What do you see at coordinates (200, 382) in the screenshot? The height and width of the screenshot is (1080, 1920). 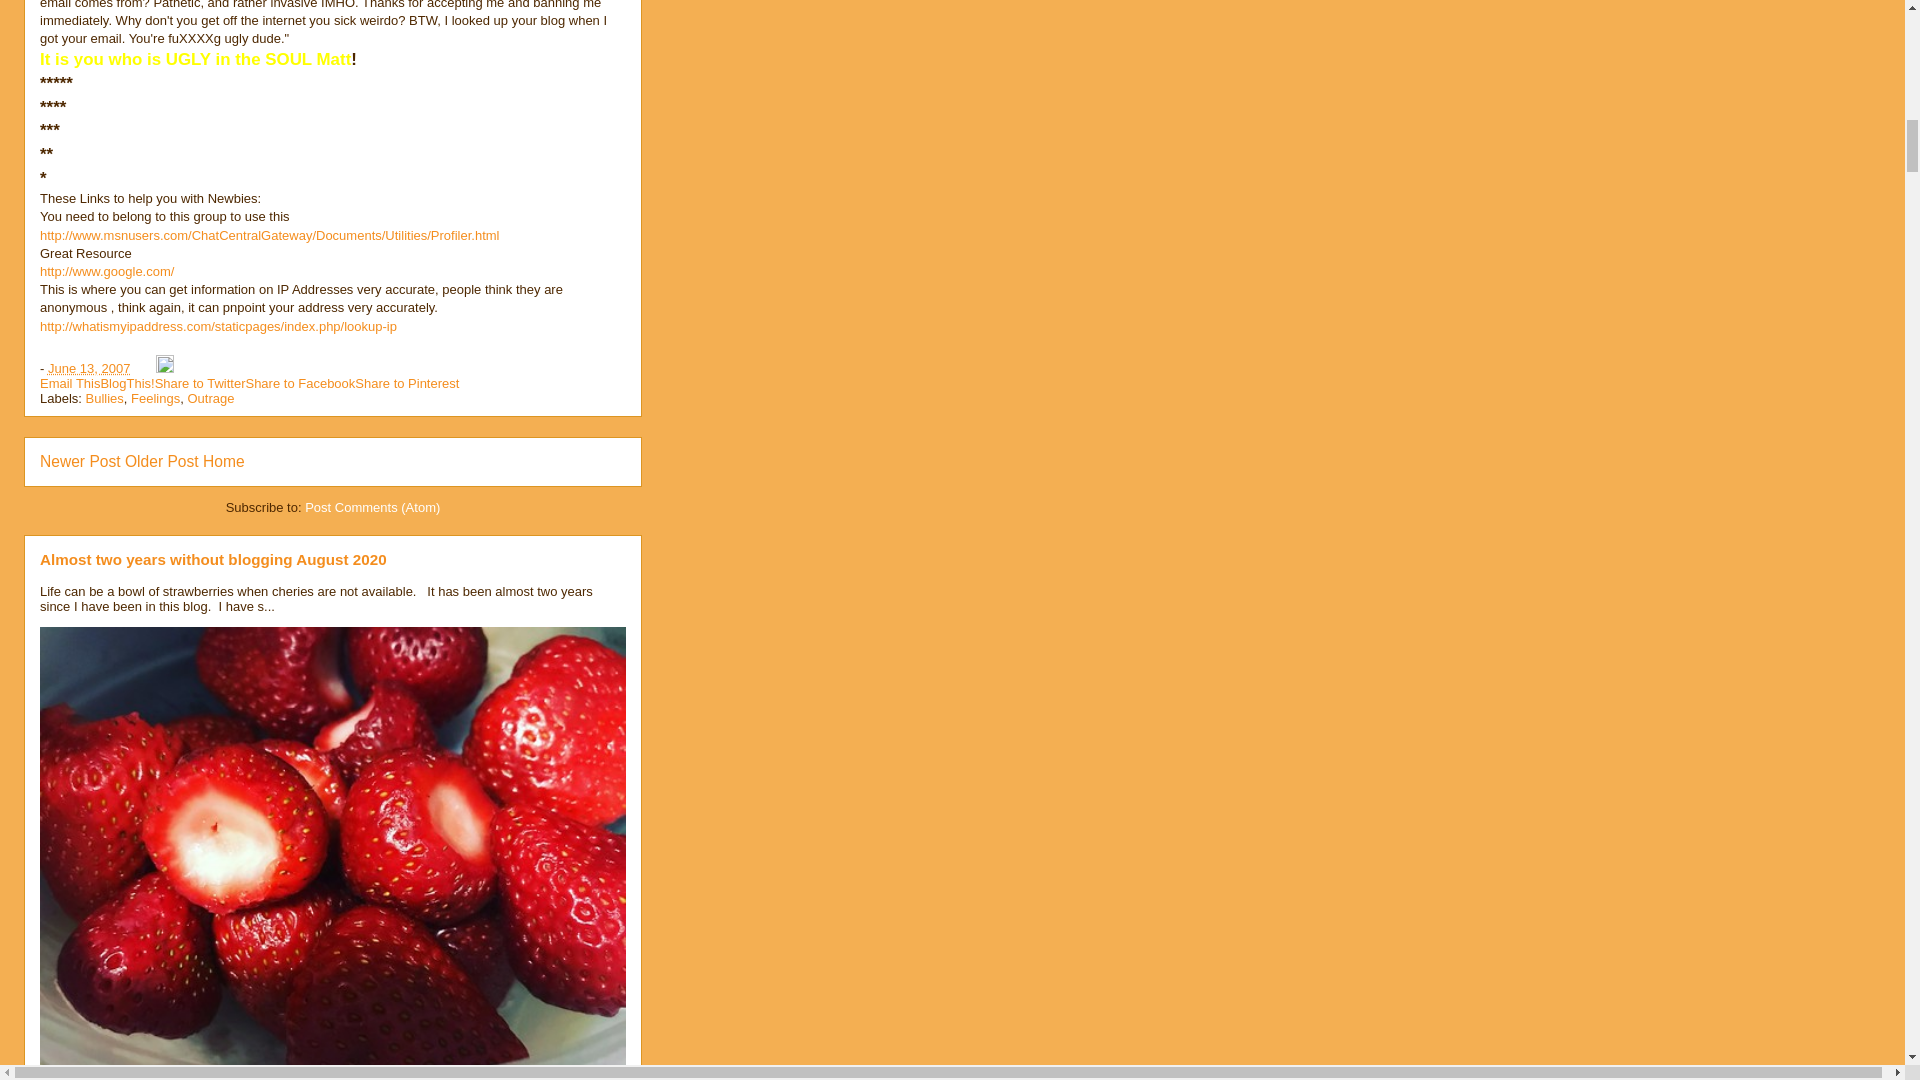 I see `Share to Twitter` at bounding box center [200, 382].